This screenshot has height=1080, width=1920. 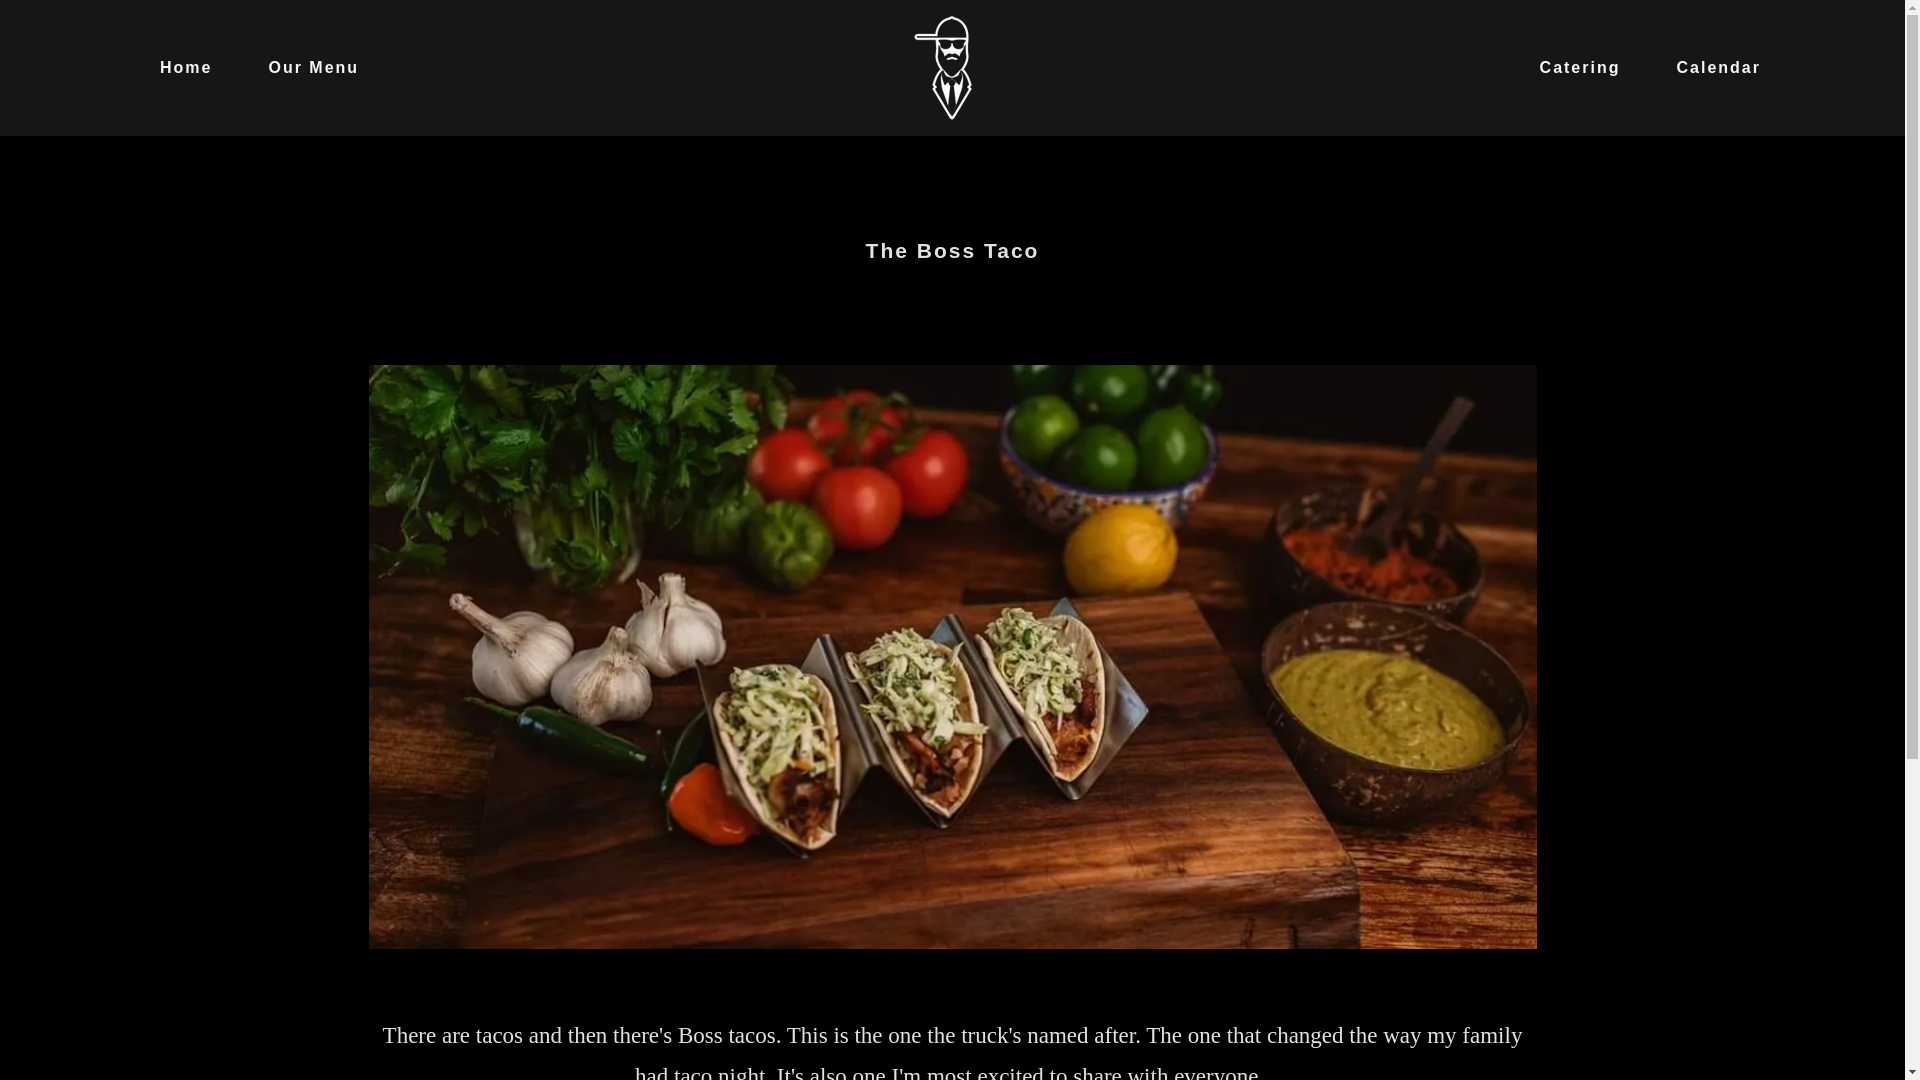 What do you see at coordinates (1710, 68) in the screenshot?
I see `Calendar` at bounding box center [1710, 68].